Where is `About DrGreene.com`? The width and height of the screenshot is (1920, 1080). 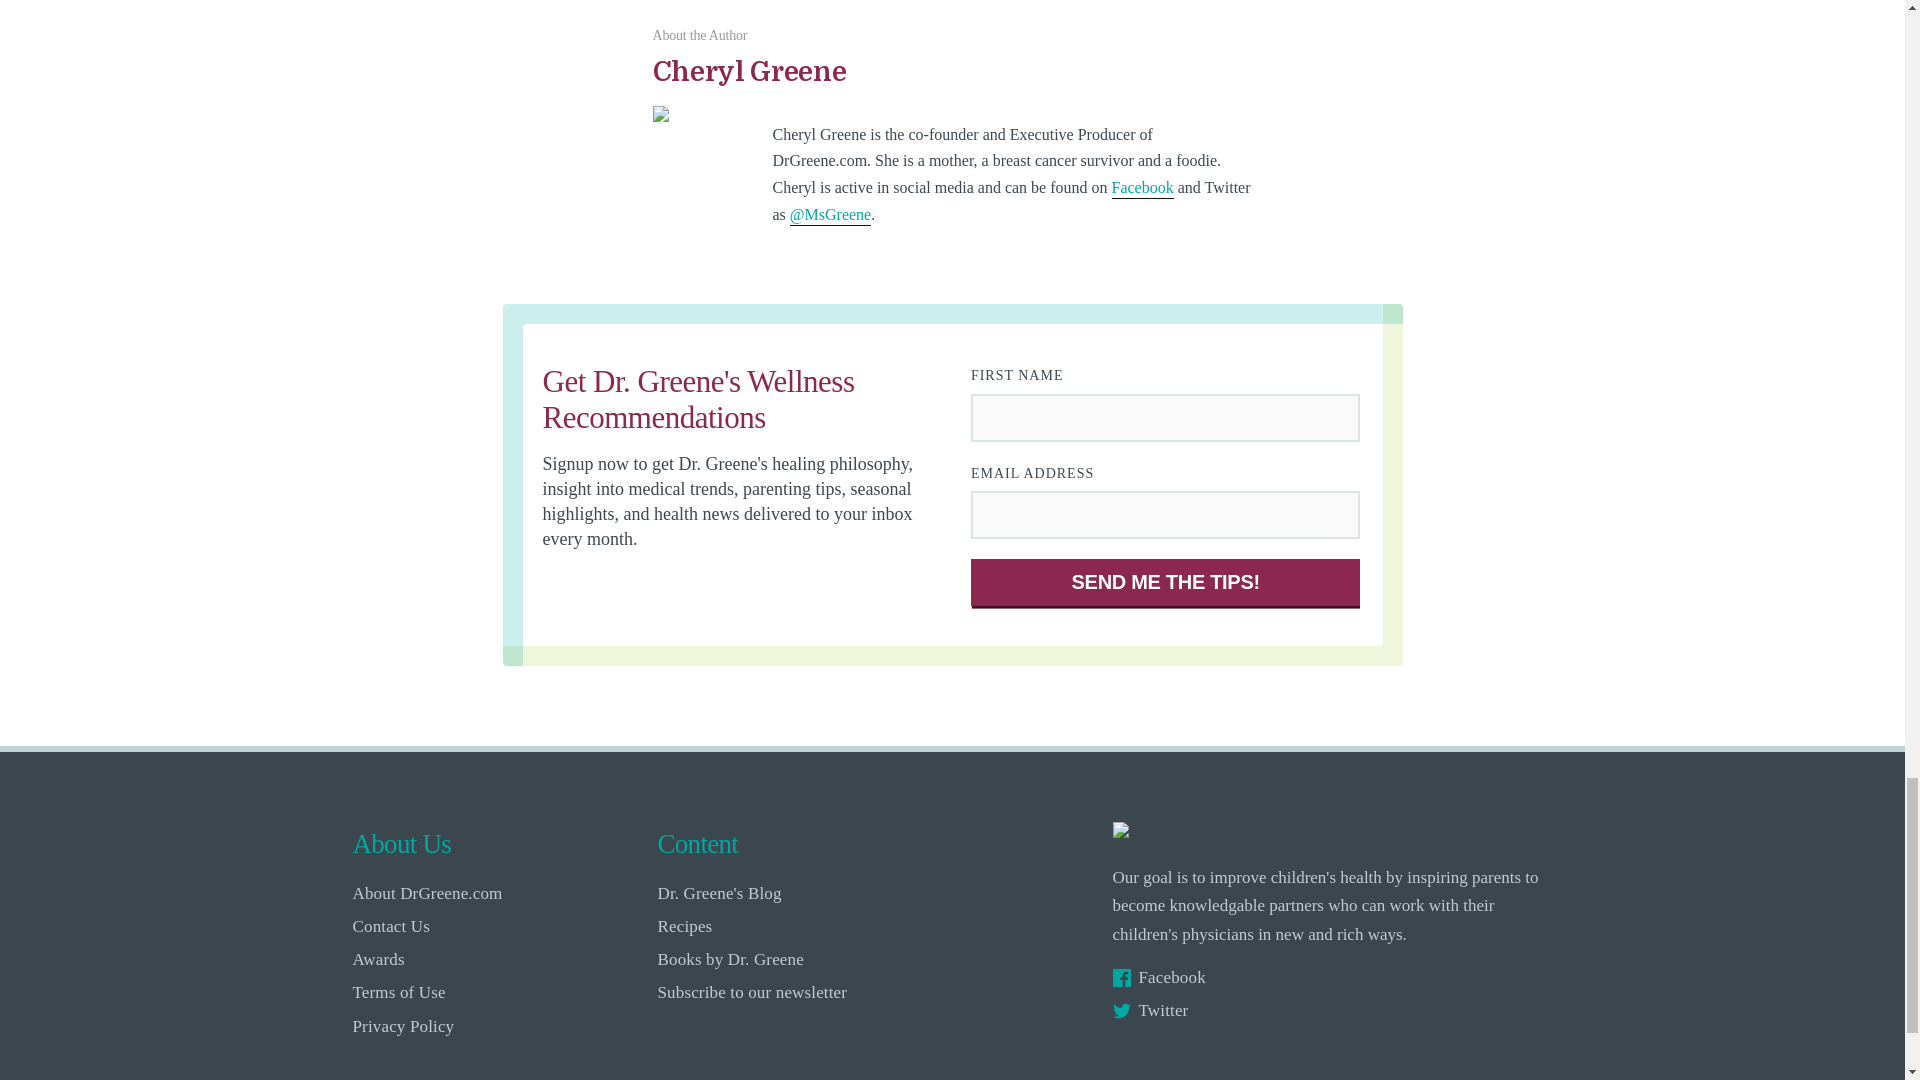 About DrGreene.com is located at coordinates (499, 893).